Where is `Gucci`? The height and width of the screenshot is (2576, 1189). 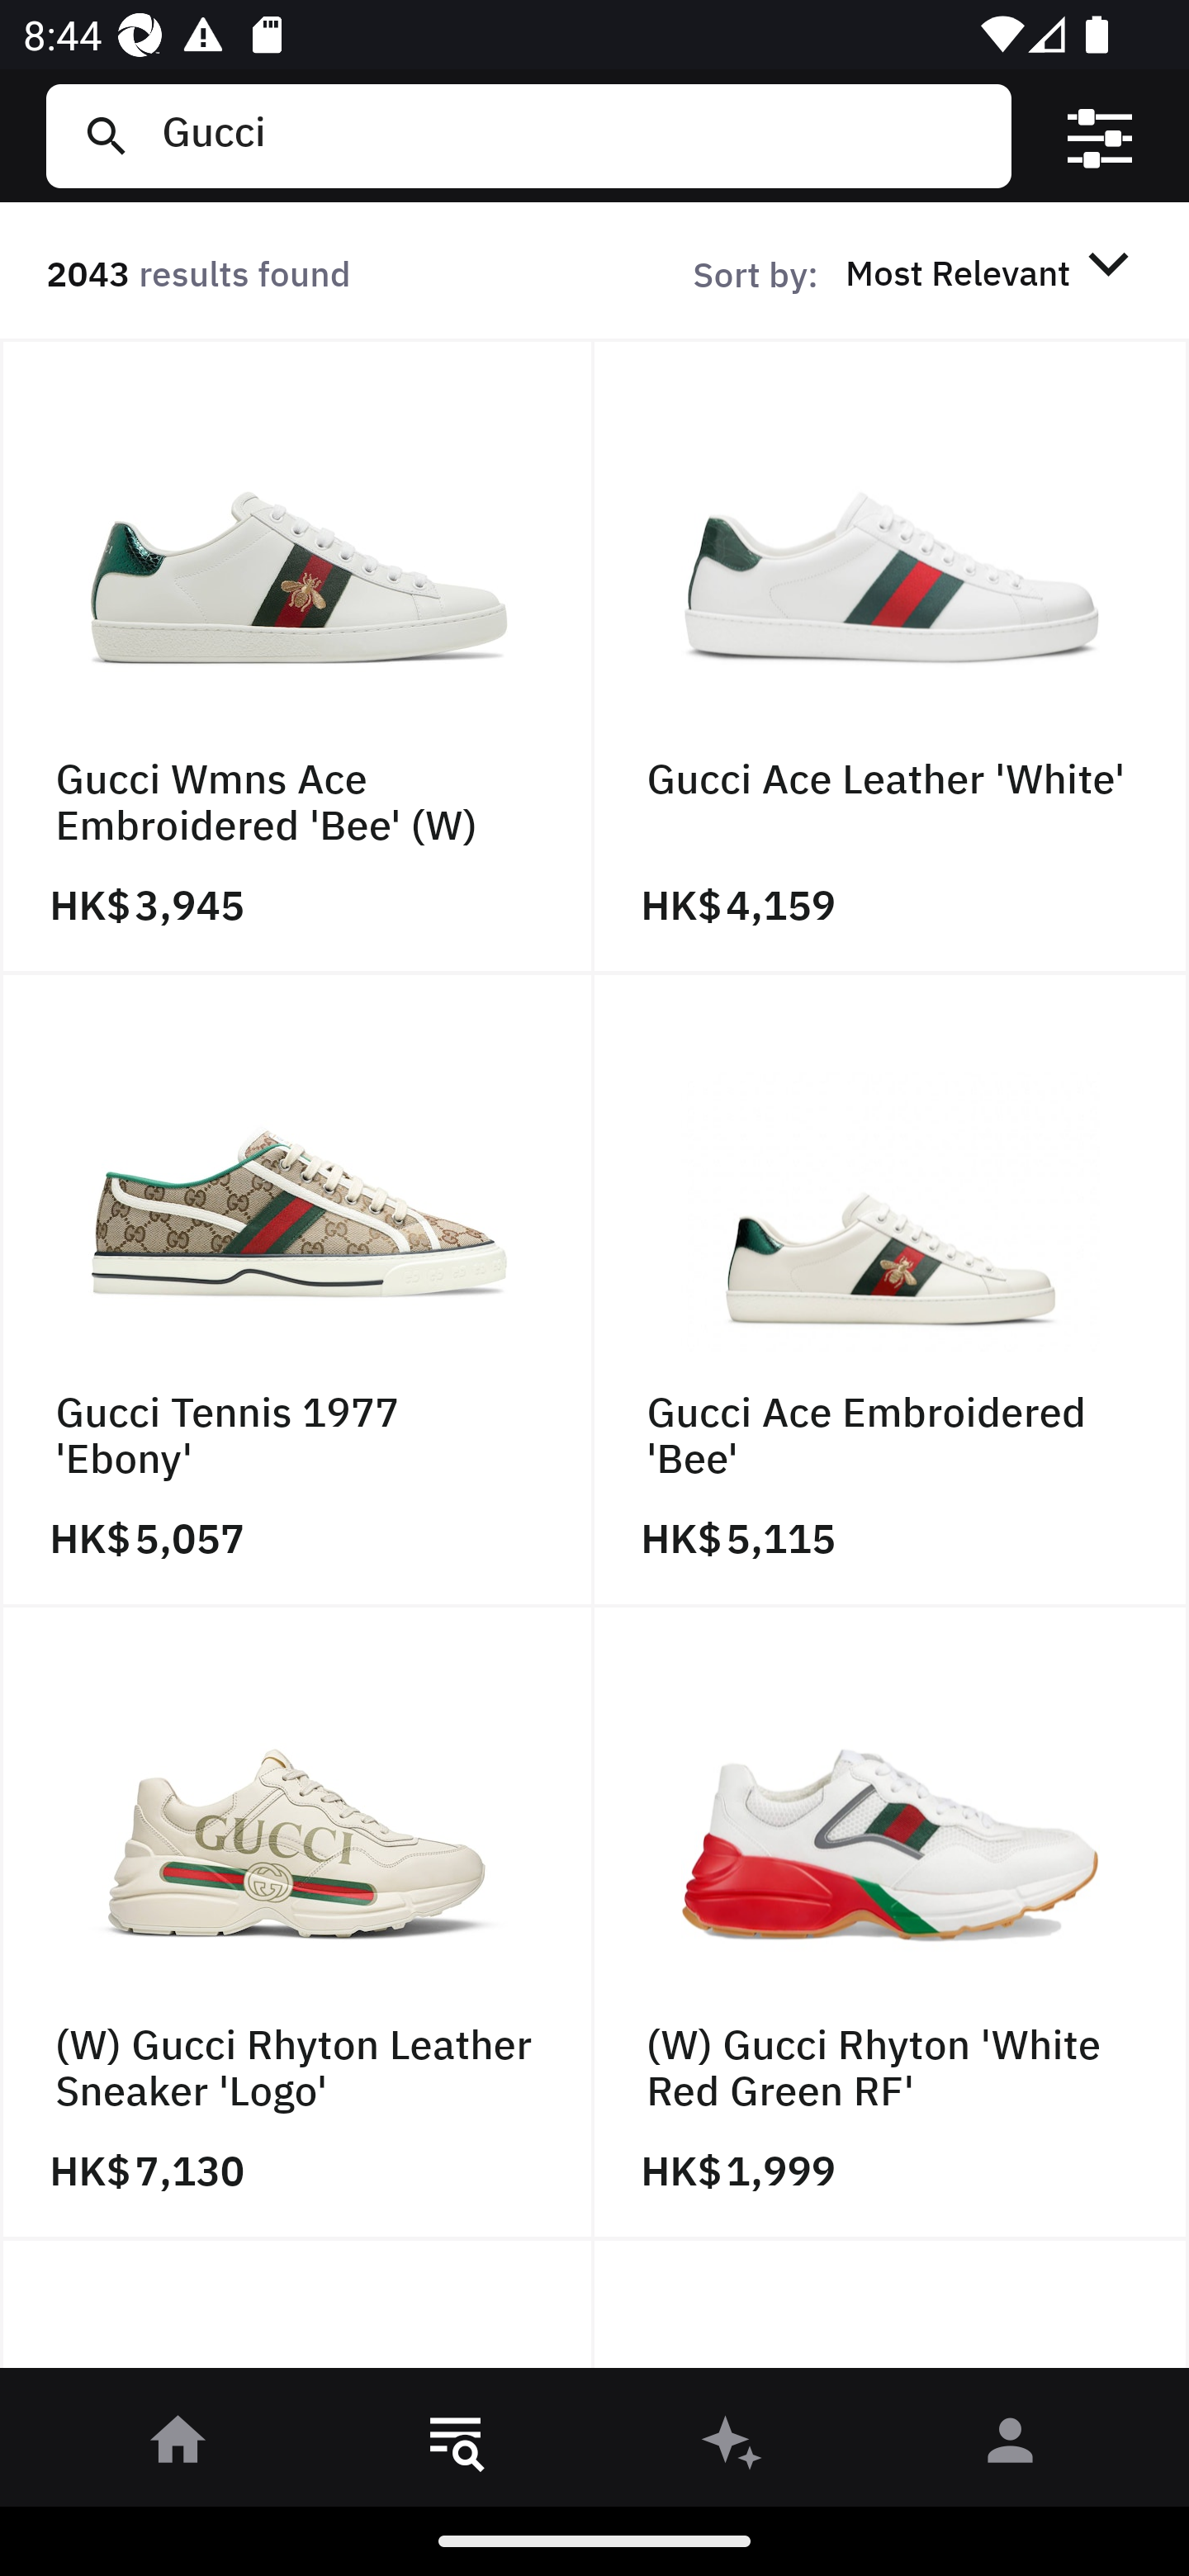 Gucci is located at coordinates (574, 135).